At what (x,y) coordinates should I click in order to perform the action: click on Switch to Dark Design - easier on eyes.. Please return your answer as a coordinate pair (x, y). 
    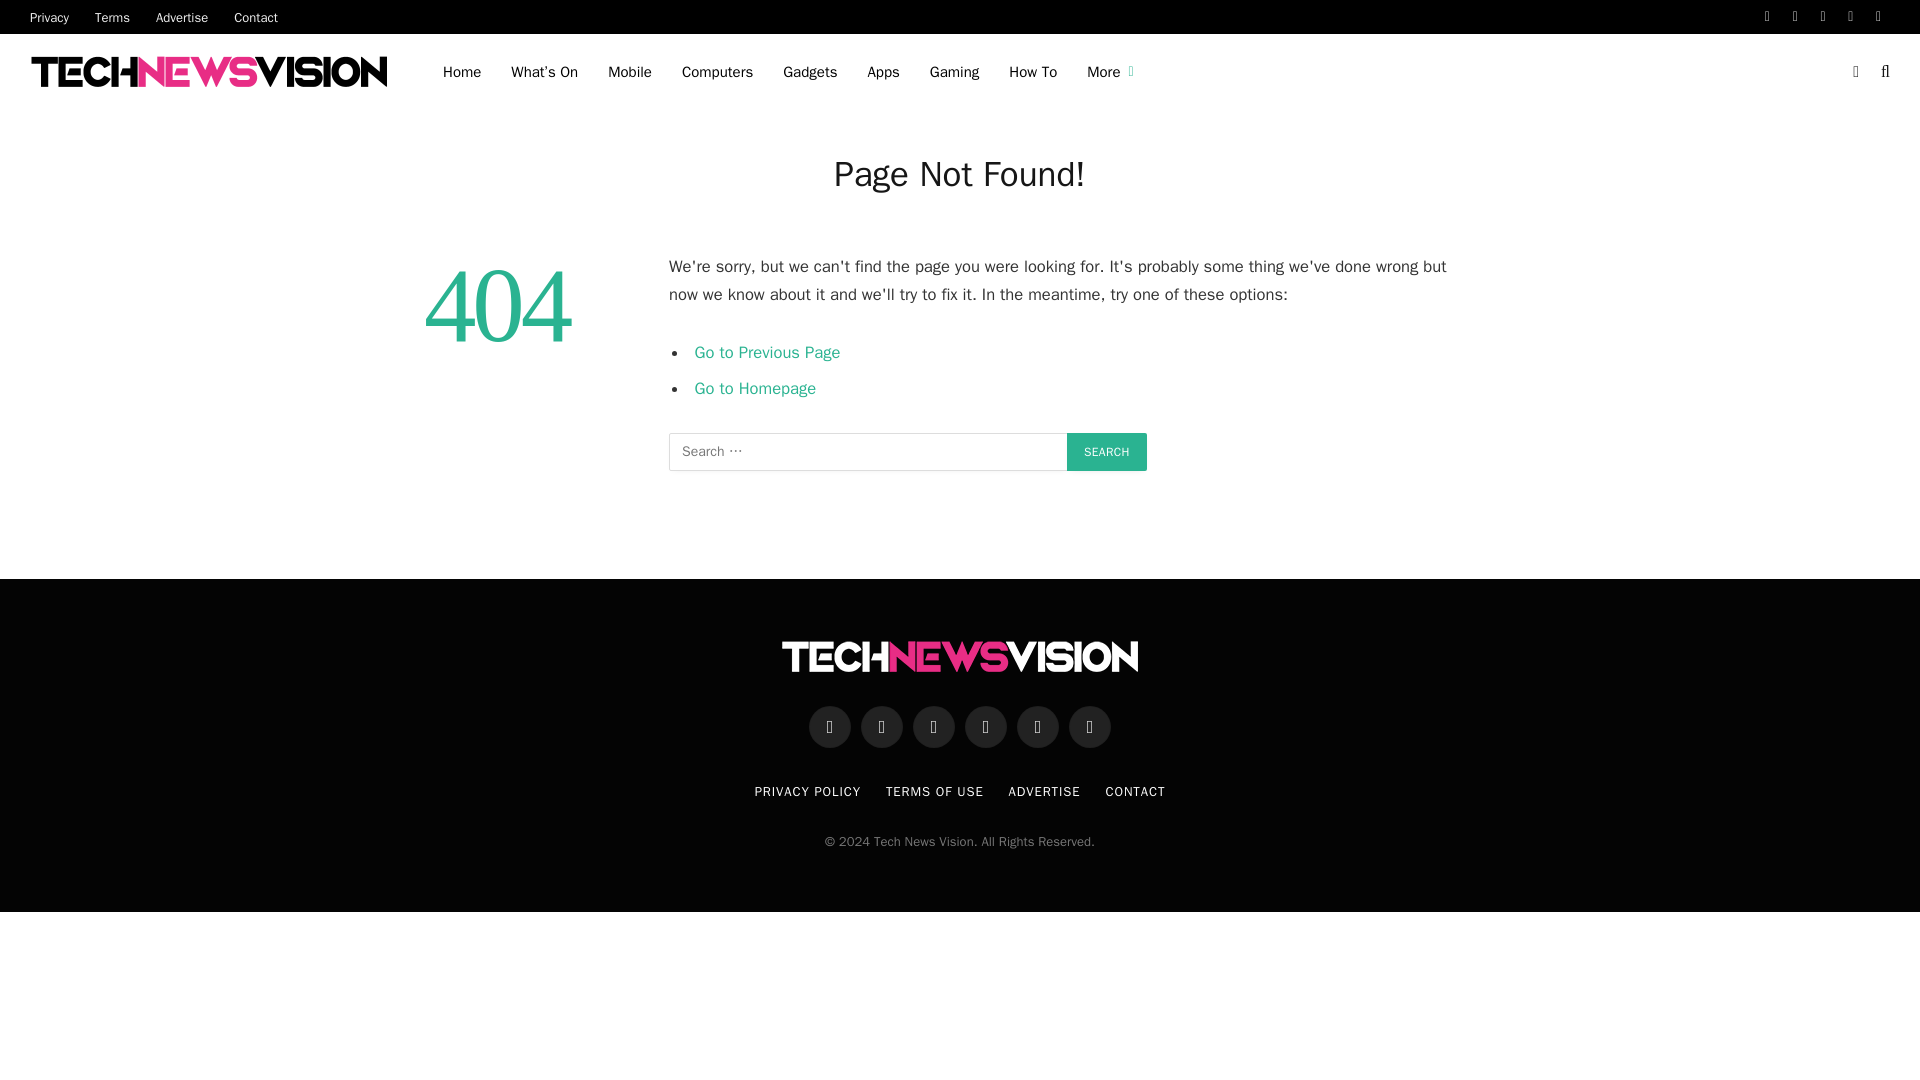
    Looking at the image, I should click on (1856, 71).